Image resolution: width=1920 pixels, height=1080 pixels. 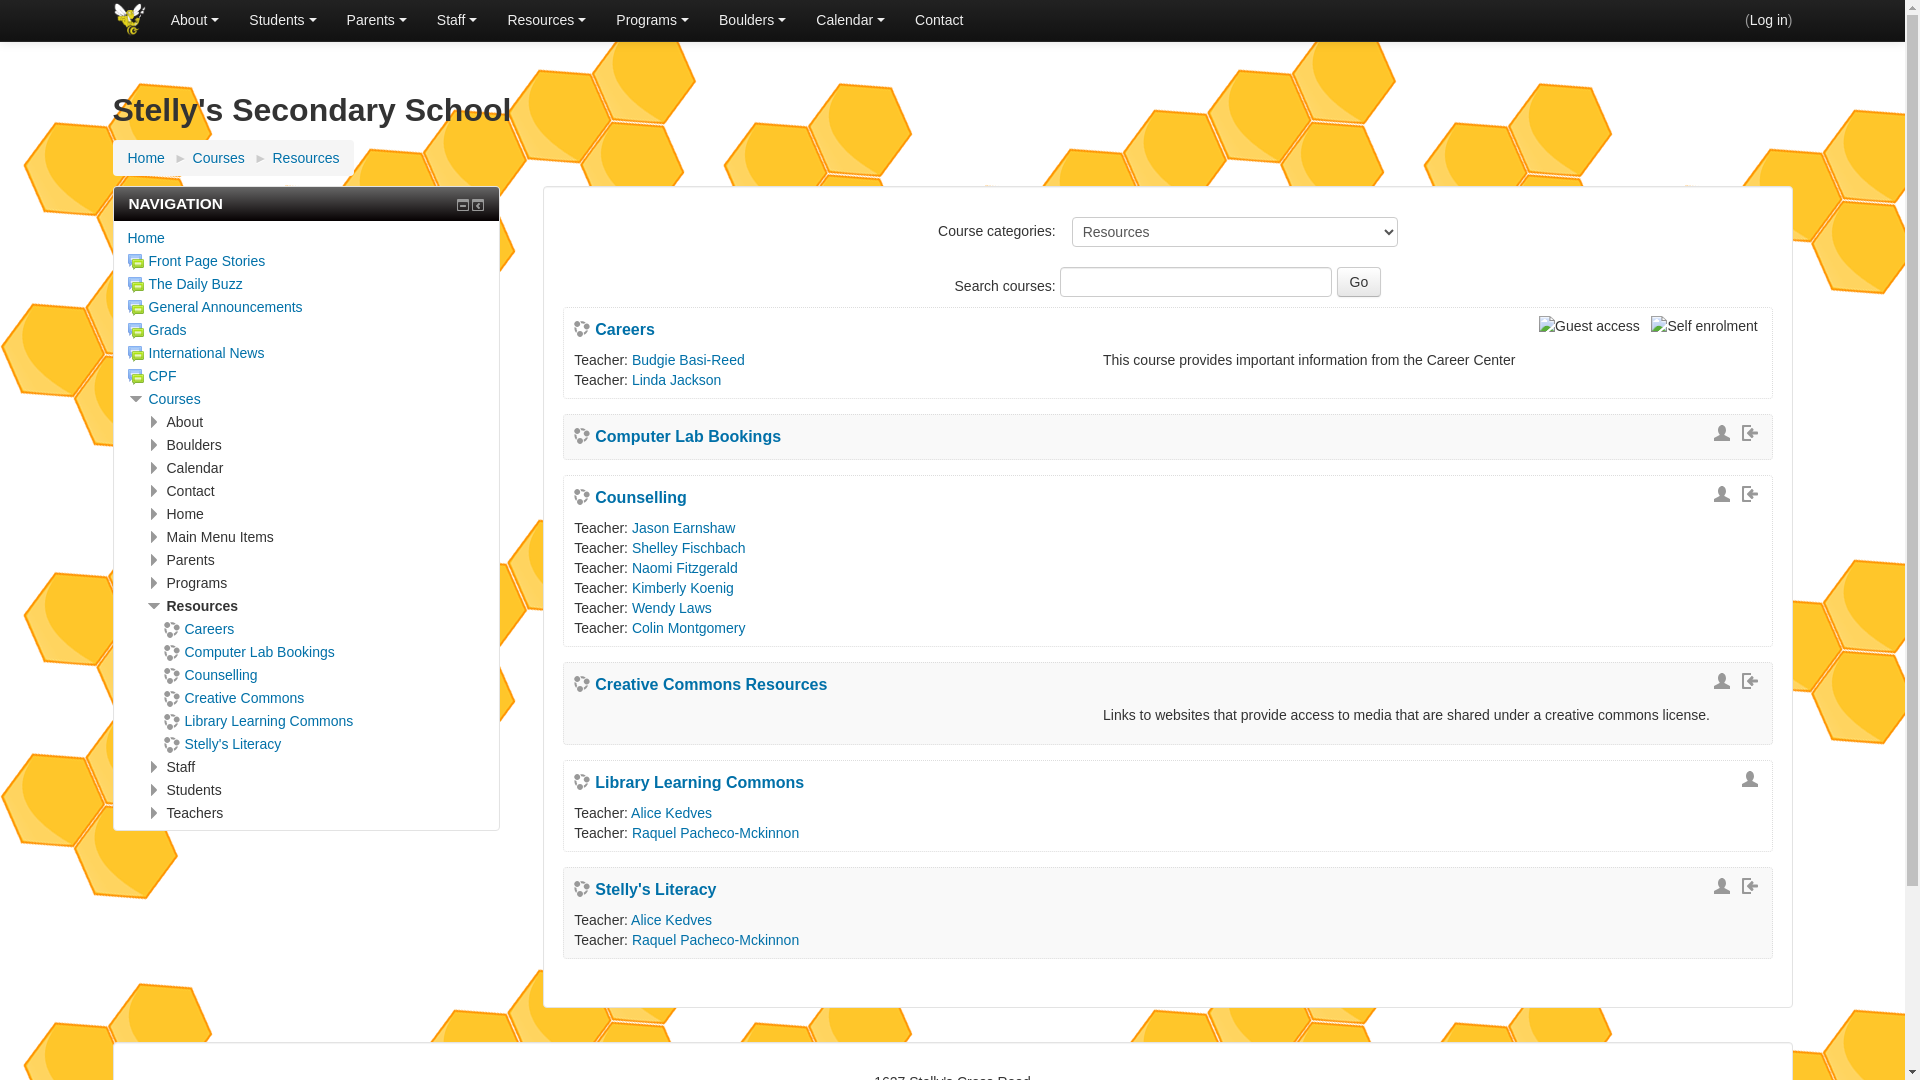 I want to click on Raquel Pacheco-Mckinnon, so click(x=716, y=833).